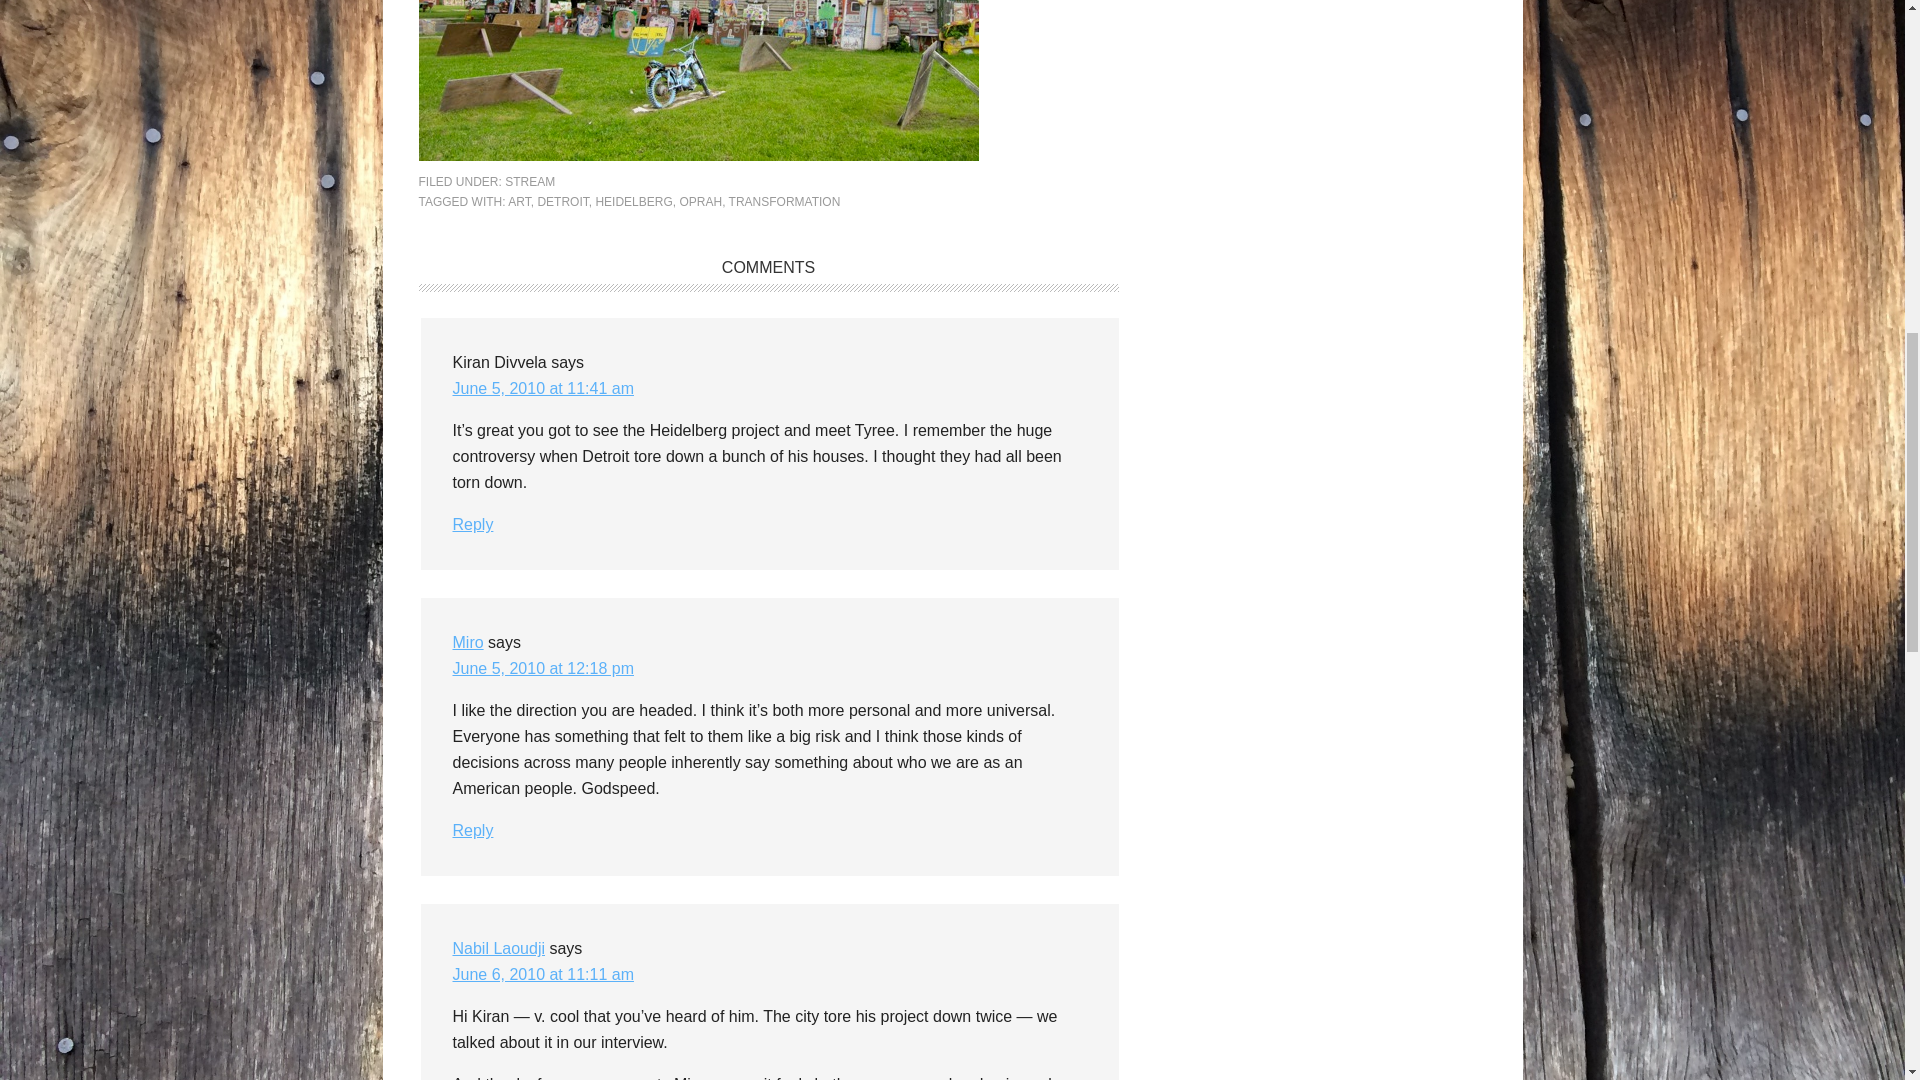  What do you see at coordinates (472, 524) in the screenshot?
I see `Reply` at bounding box center [472, 524].